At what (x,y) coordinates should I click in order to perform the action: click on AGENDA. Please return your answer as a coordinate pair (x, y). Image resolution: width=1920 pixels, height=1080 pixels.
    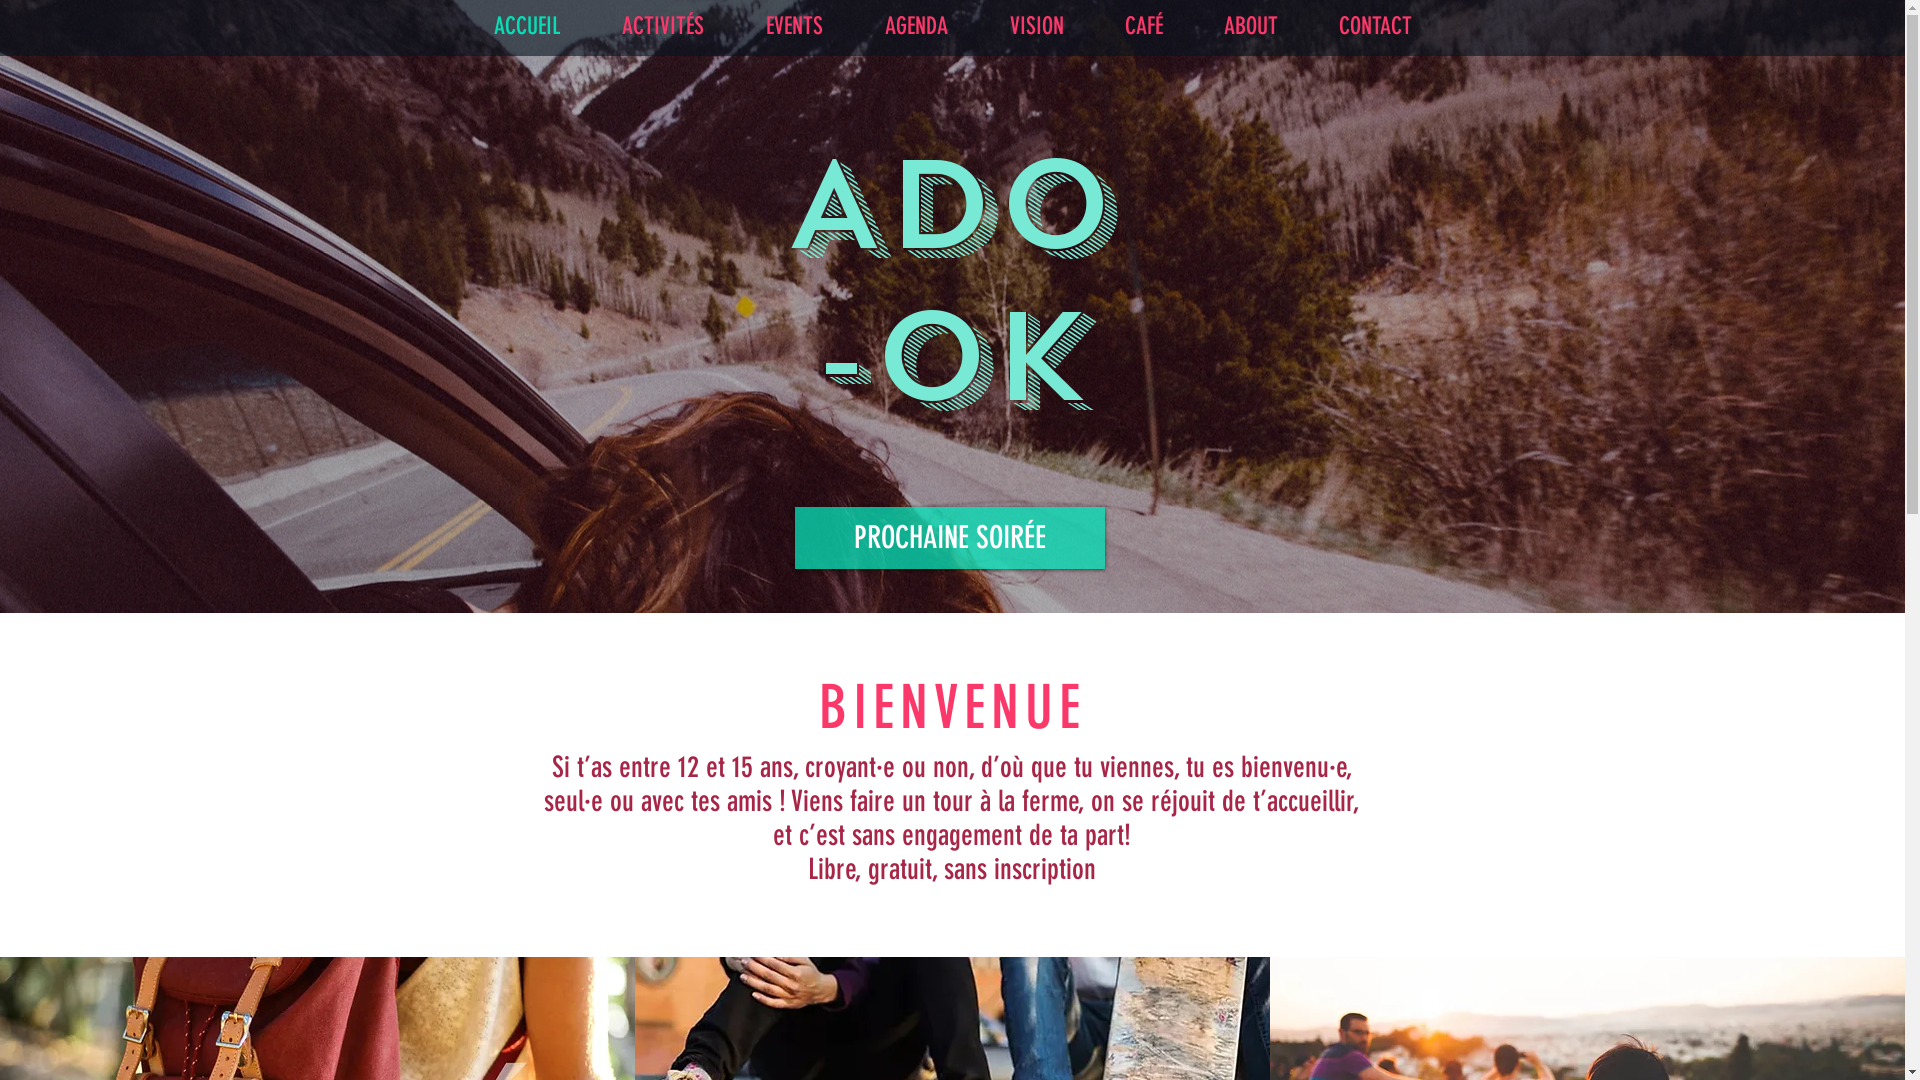
    Looking at the image, I should click on (916, 26).